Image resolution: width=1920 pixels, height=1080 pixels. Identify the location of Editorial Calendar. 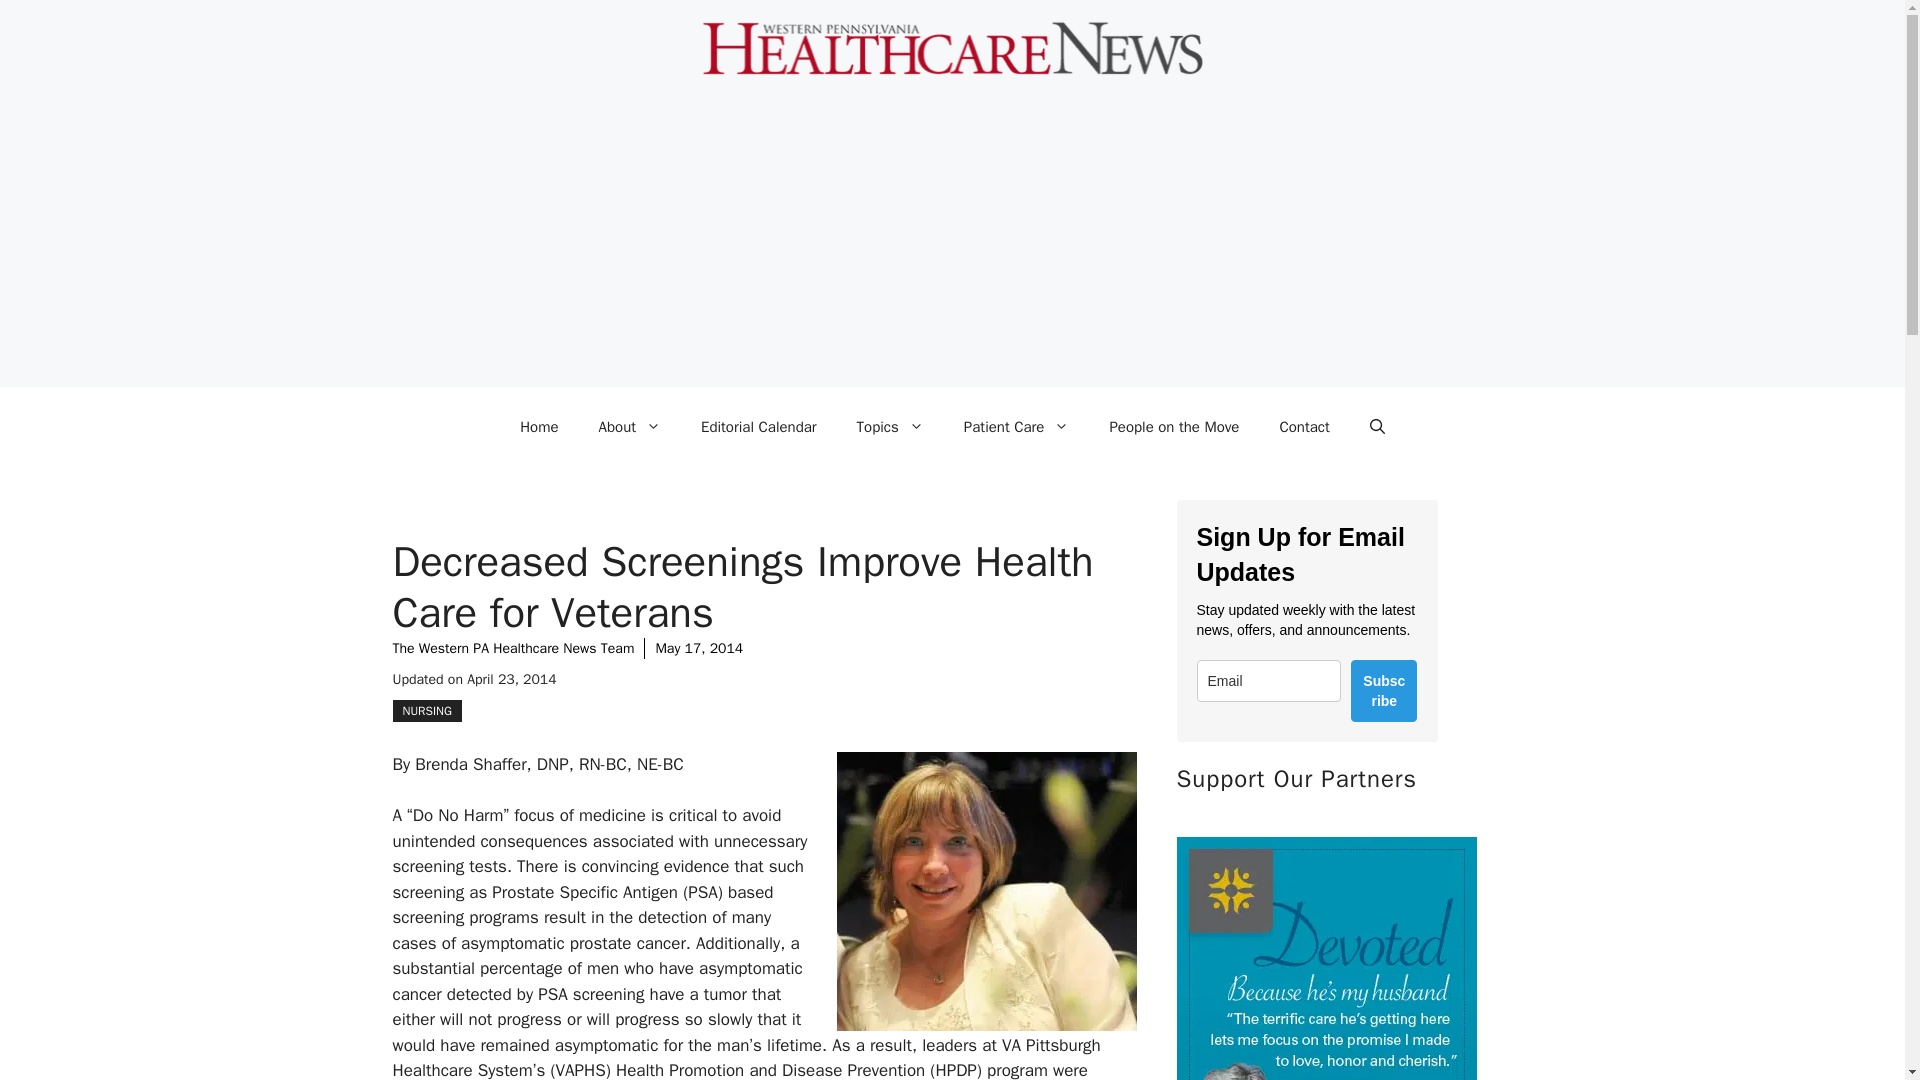
(759, 426).